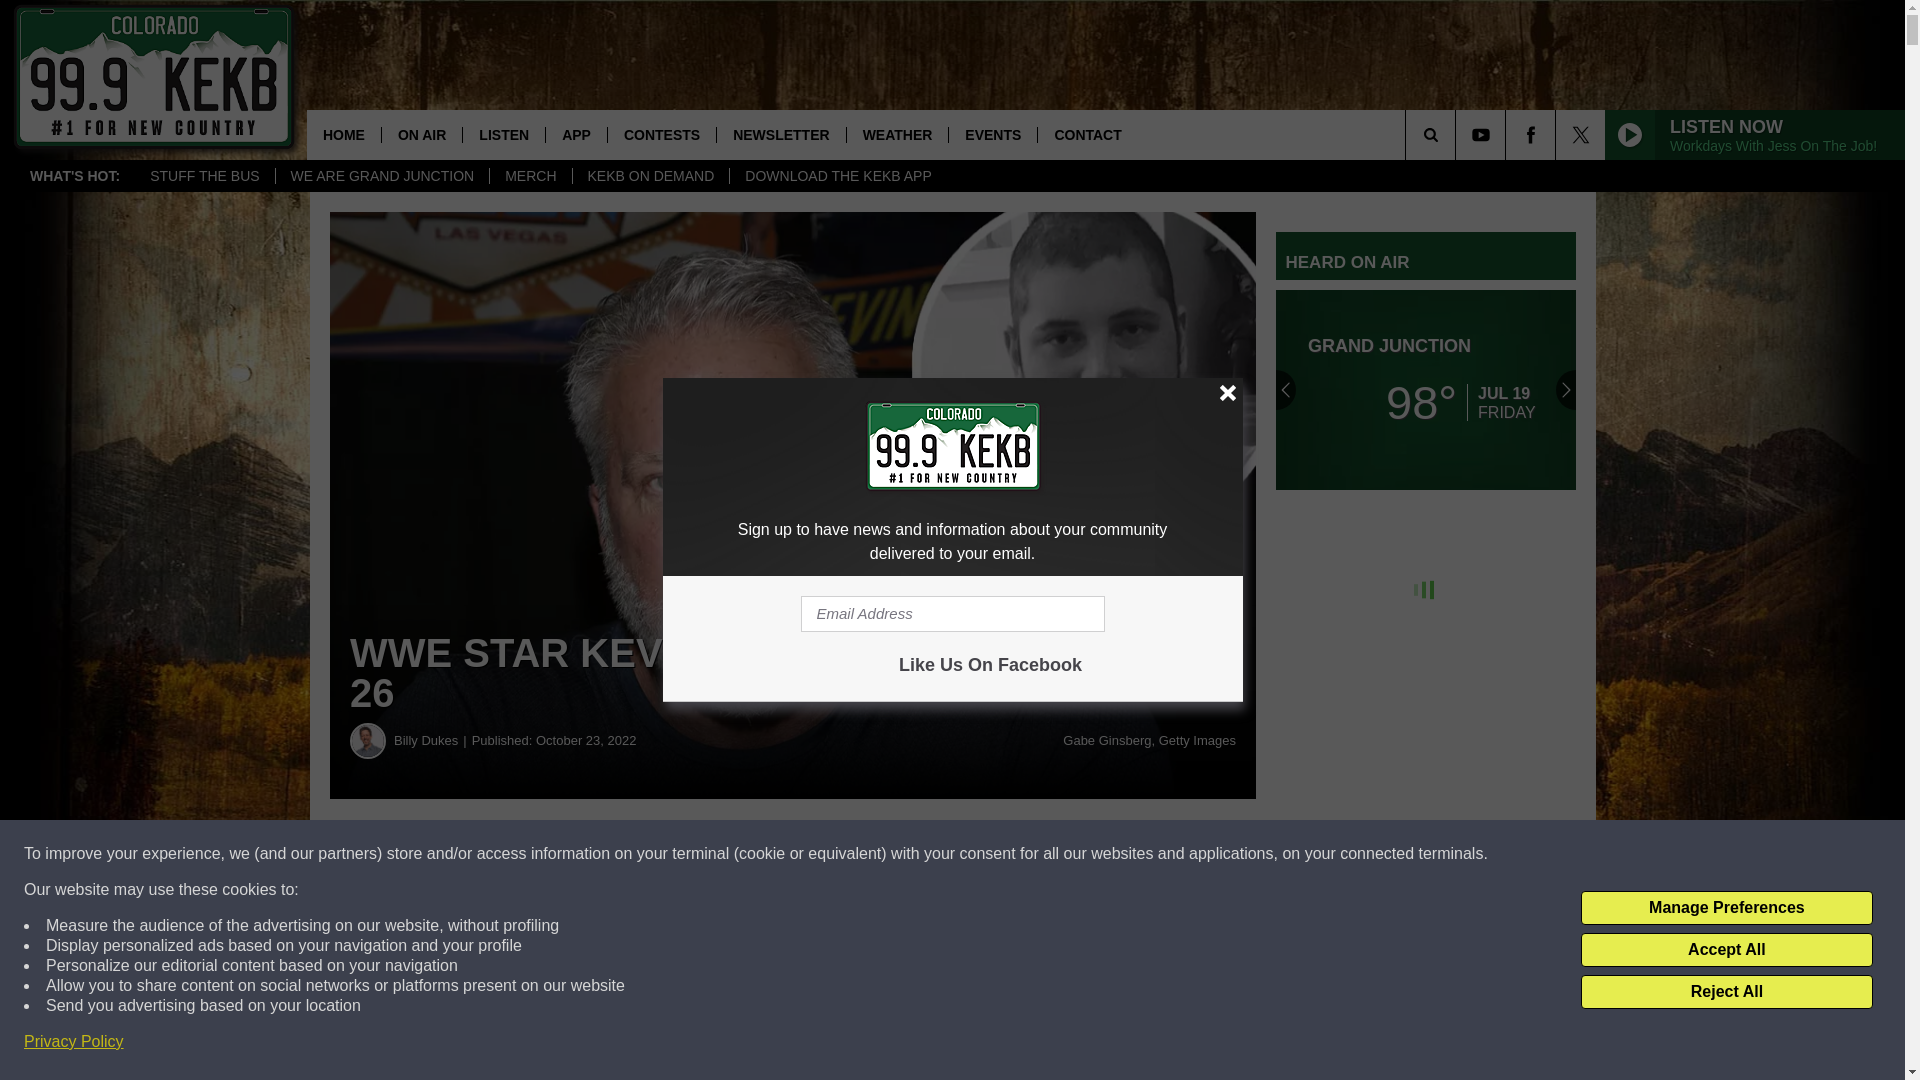 The width and height of the screenshot is (1920, 1080). What do you see at coordinates (1726, 908) in the screenshot?
I see `Manage Preferences` at bounding box center [1726, 908].